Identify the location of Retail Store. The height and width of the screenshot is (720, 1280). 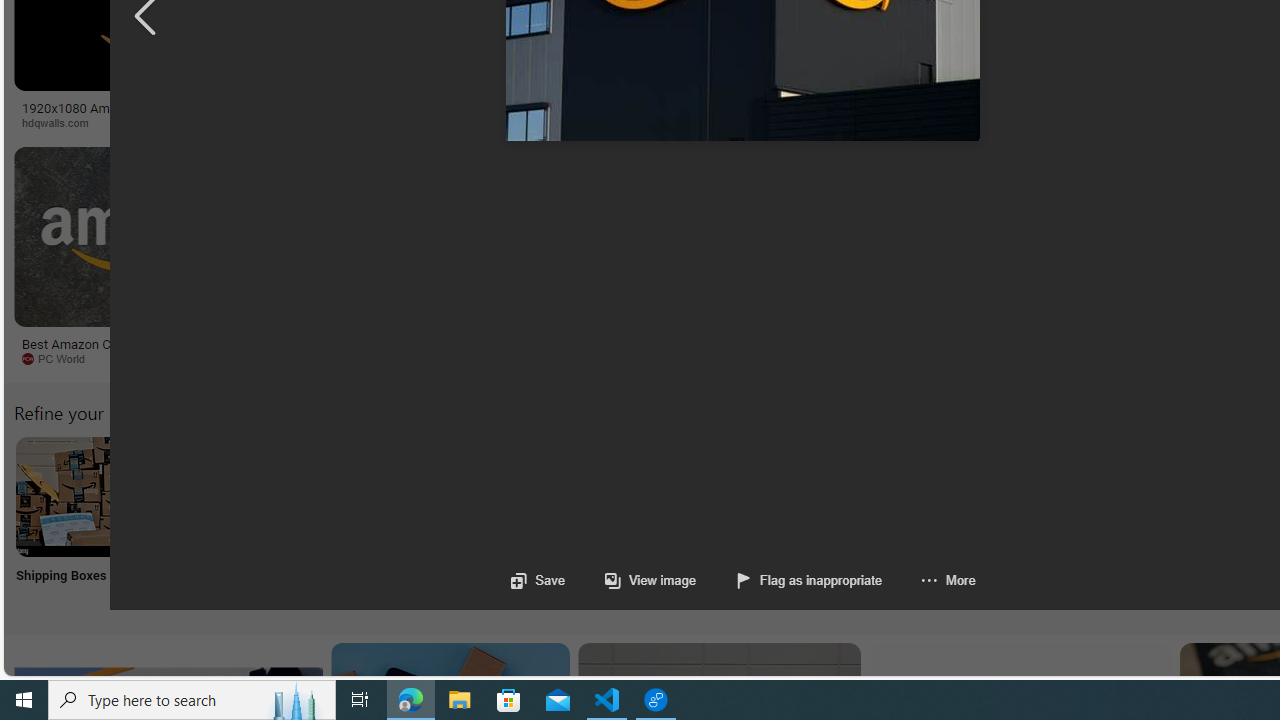
(868, 522).